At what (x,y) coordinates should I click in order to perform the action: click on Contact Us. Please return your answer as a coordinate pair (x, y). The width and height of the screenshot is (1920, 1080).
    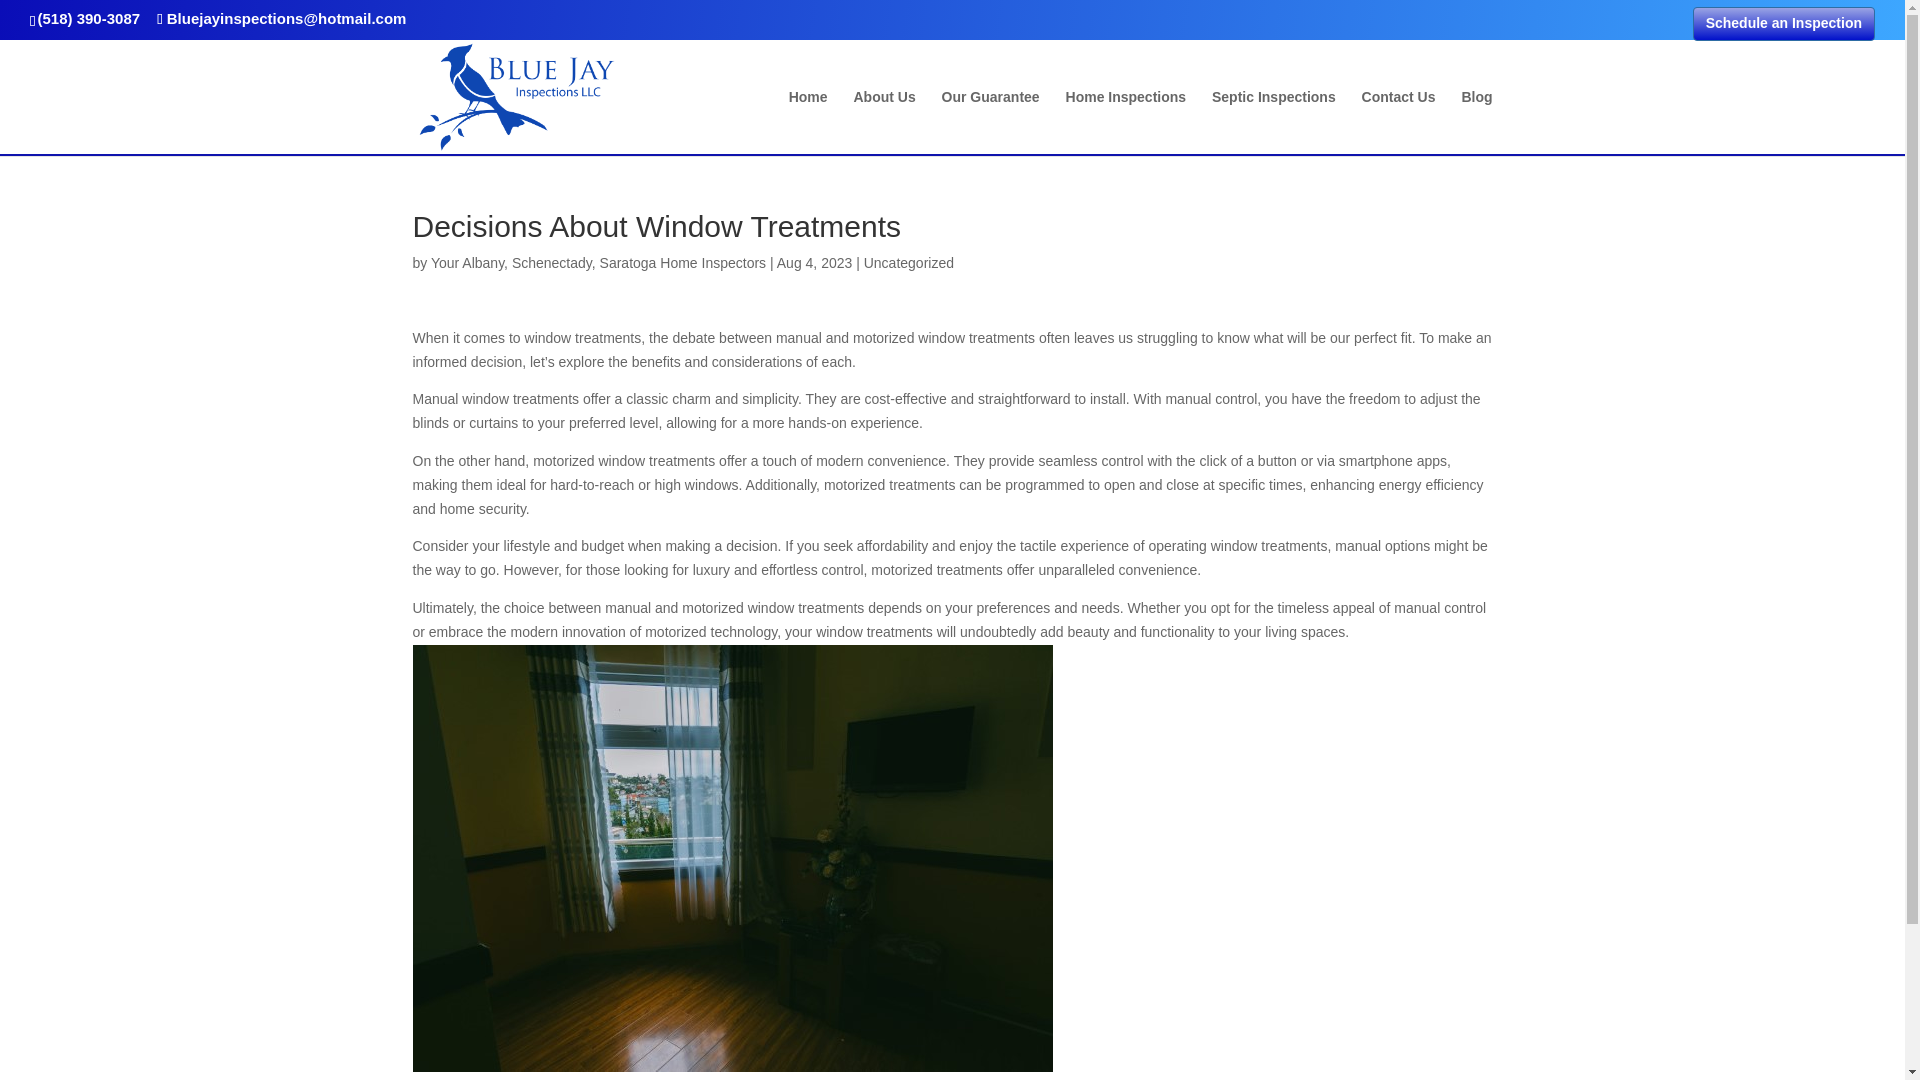
    Looking at the image, I should click on (1398, 122).